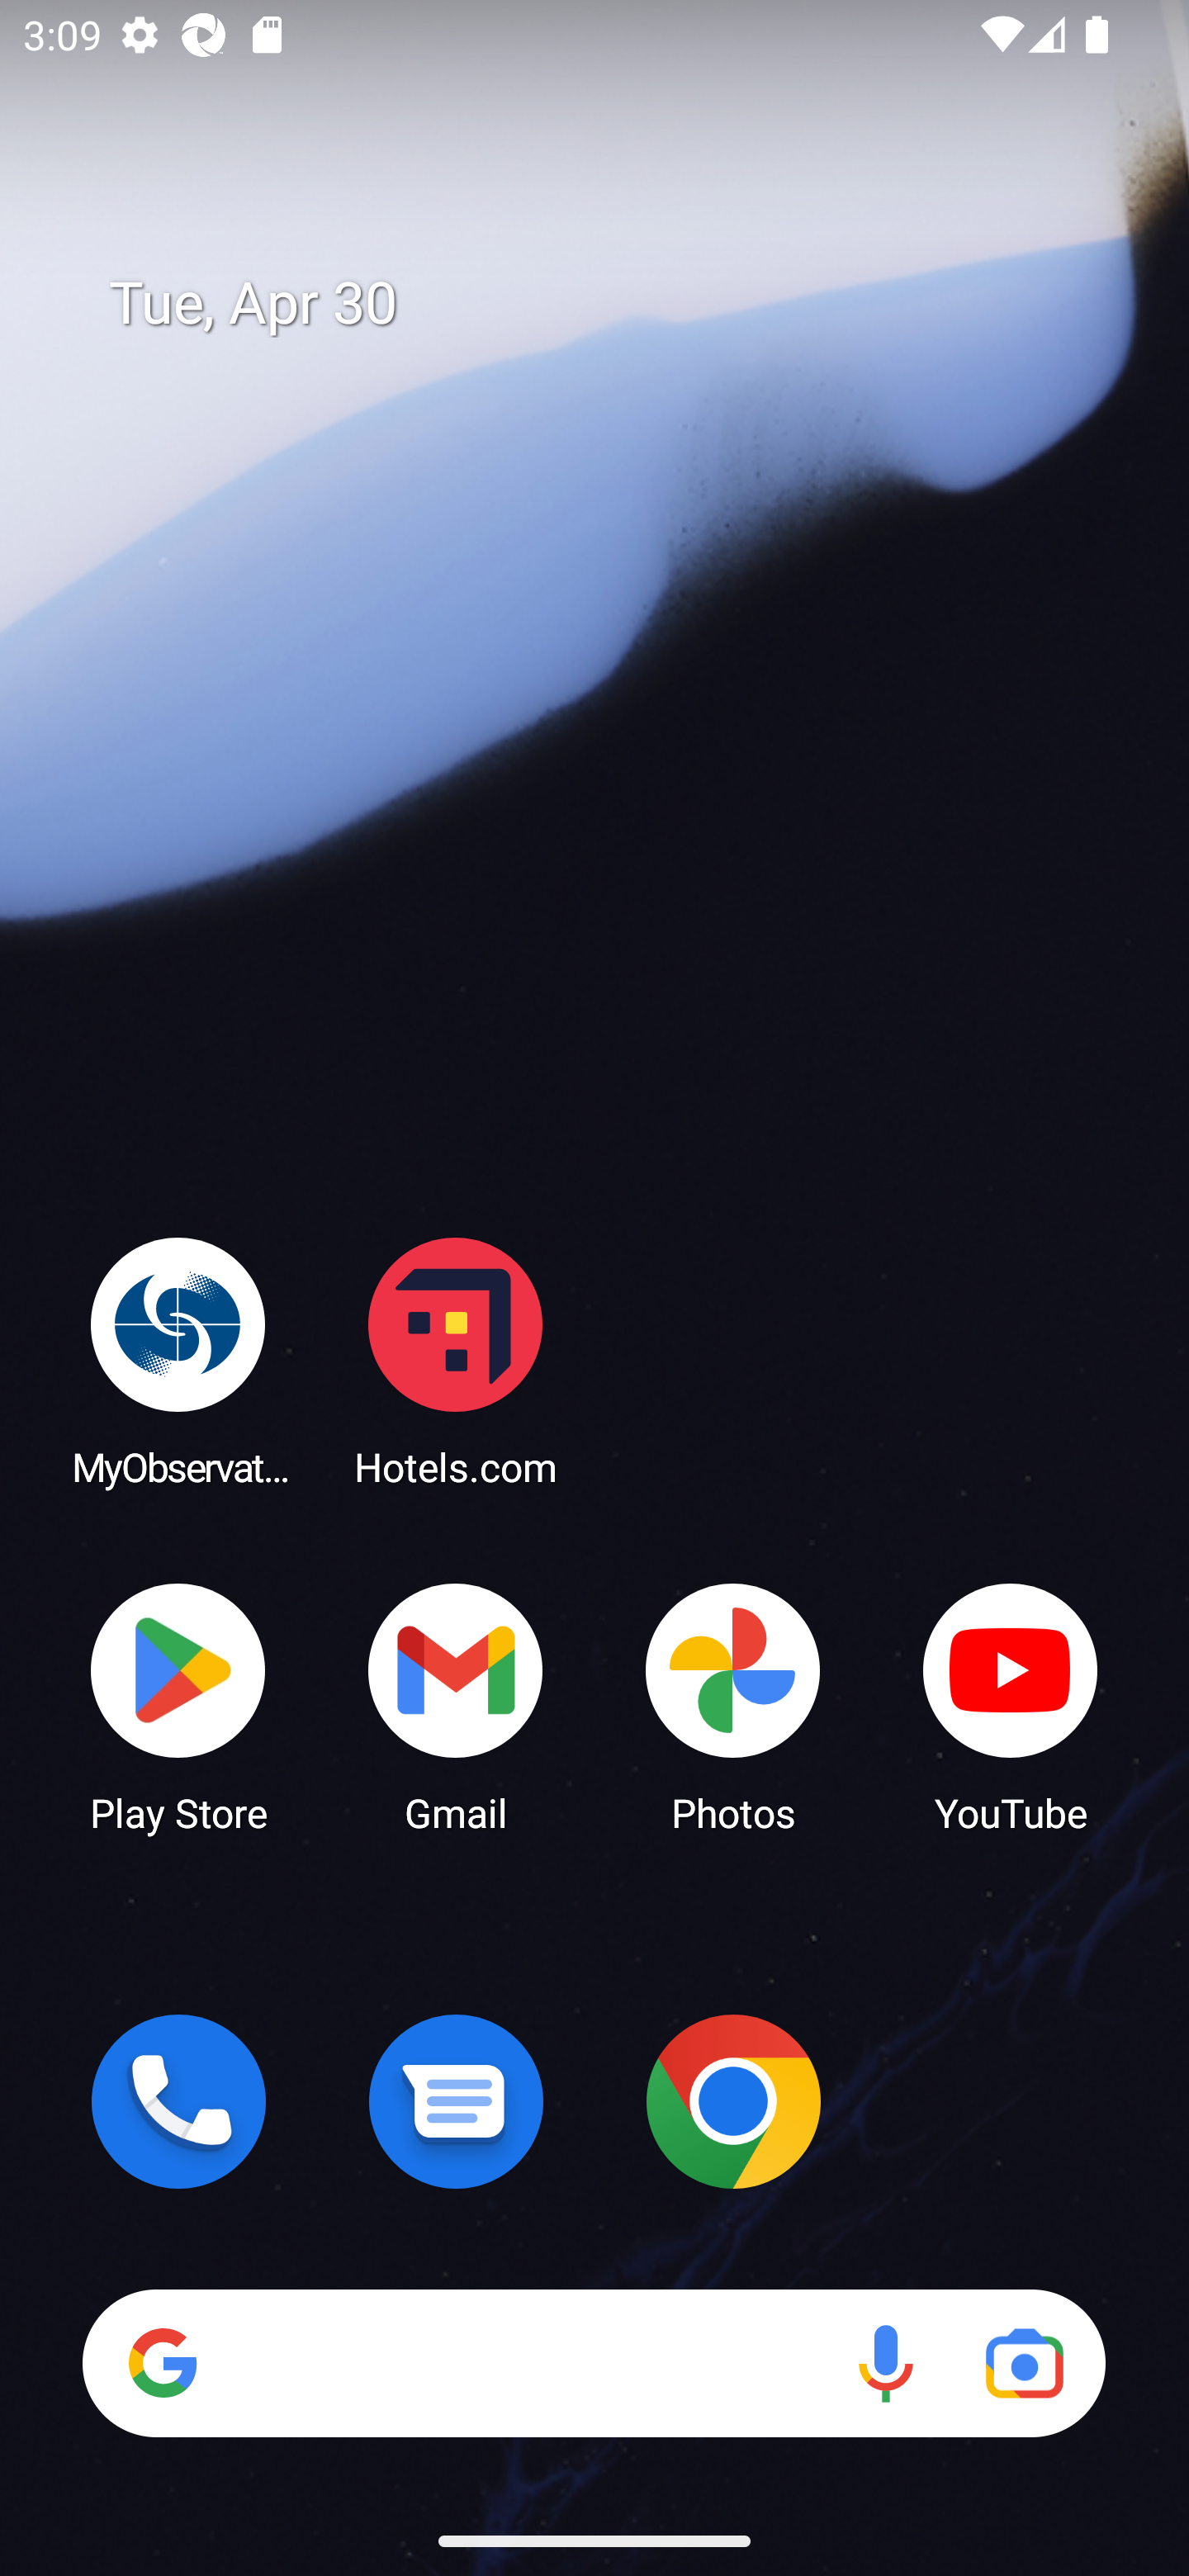  What do you see at coordinates (733, 1706) in the screenshot?
I see `Photos` at bounding box center [733, 1706].